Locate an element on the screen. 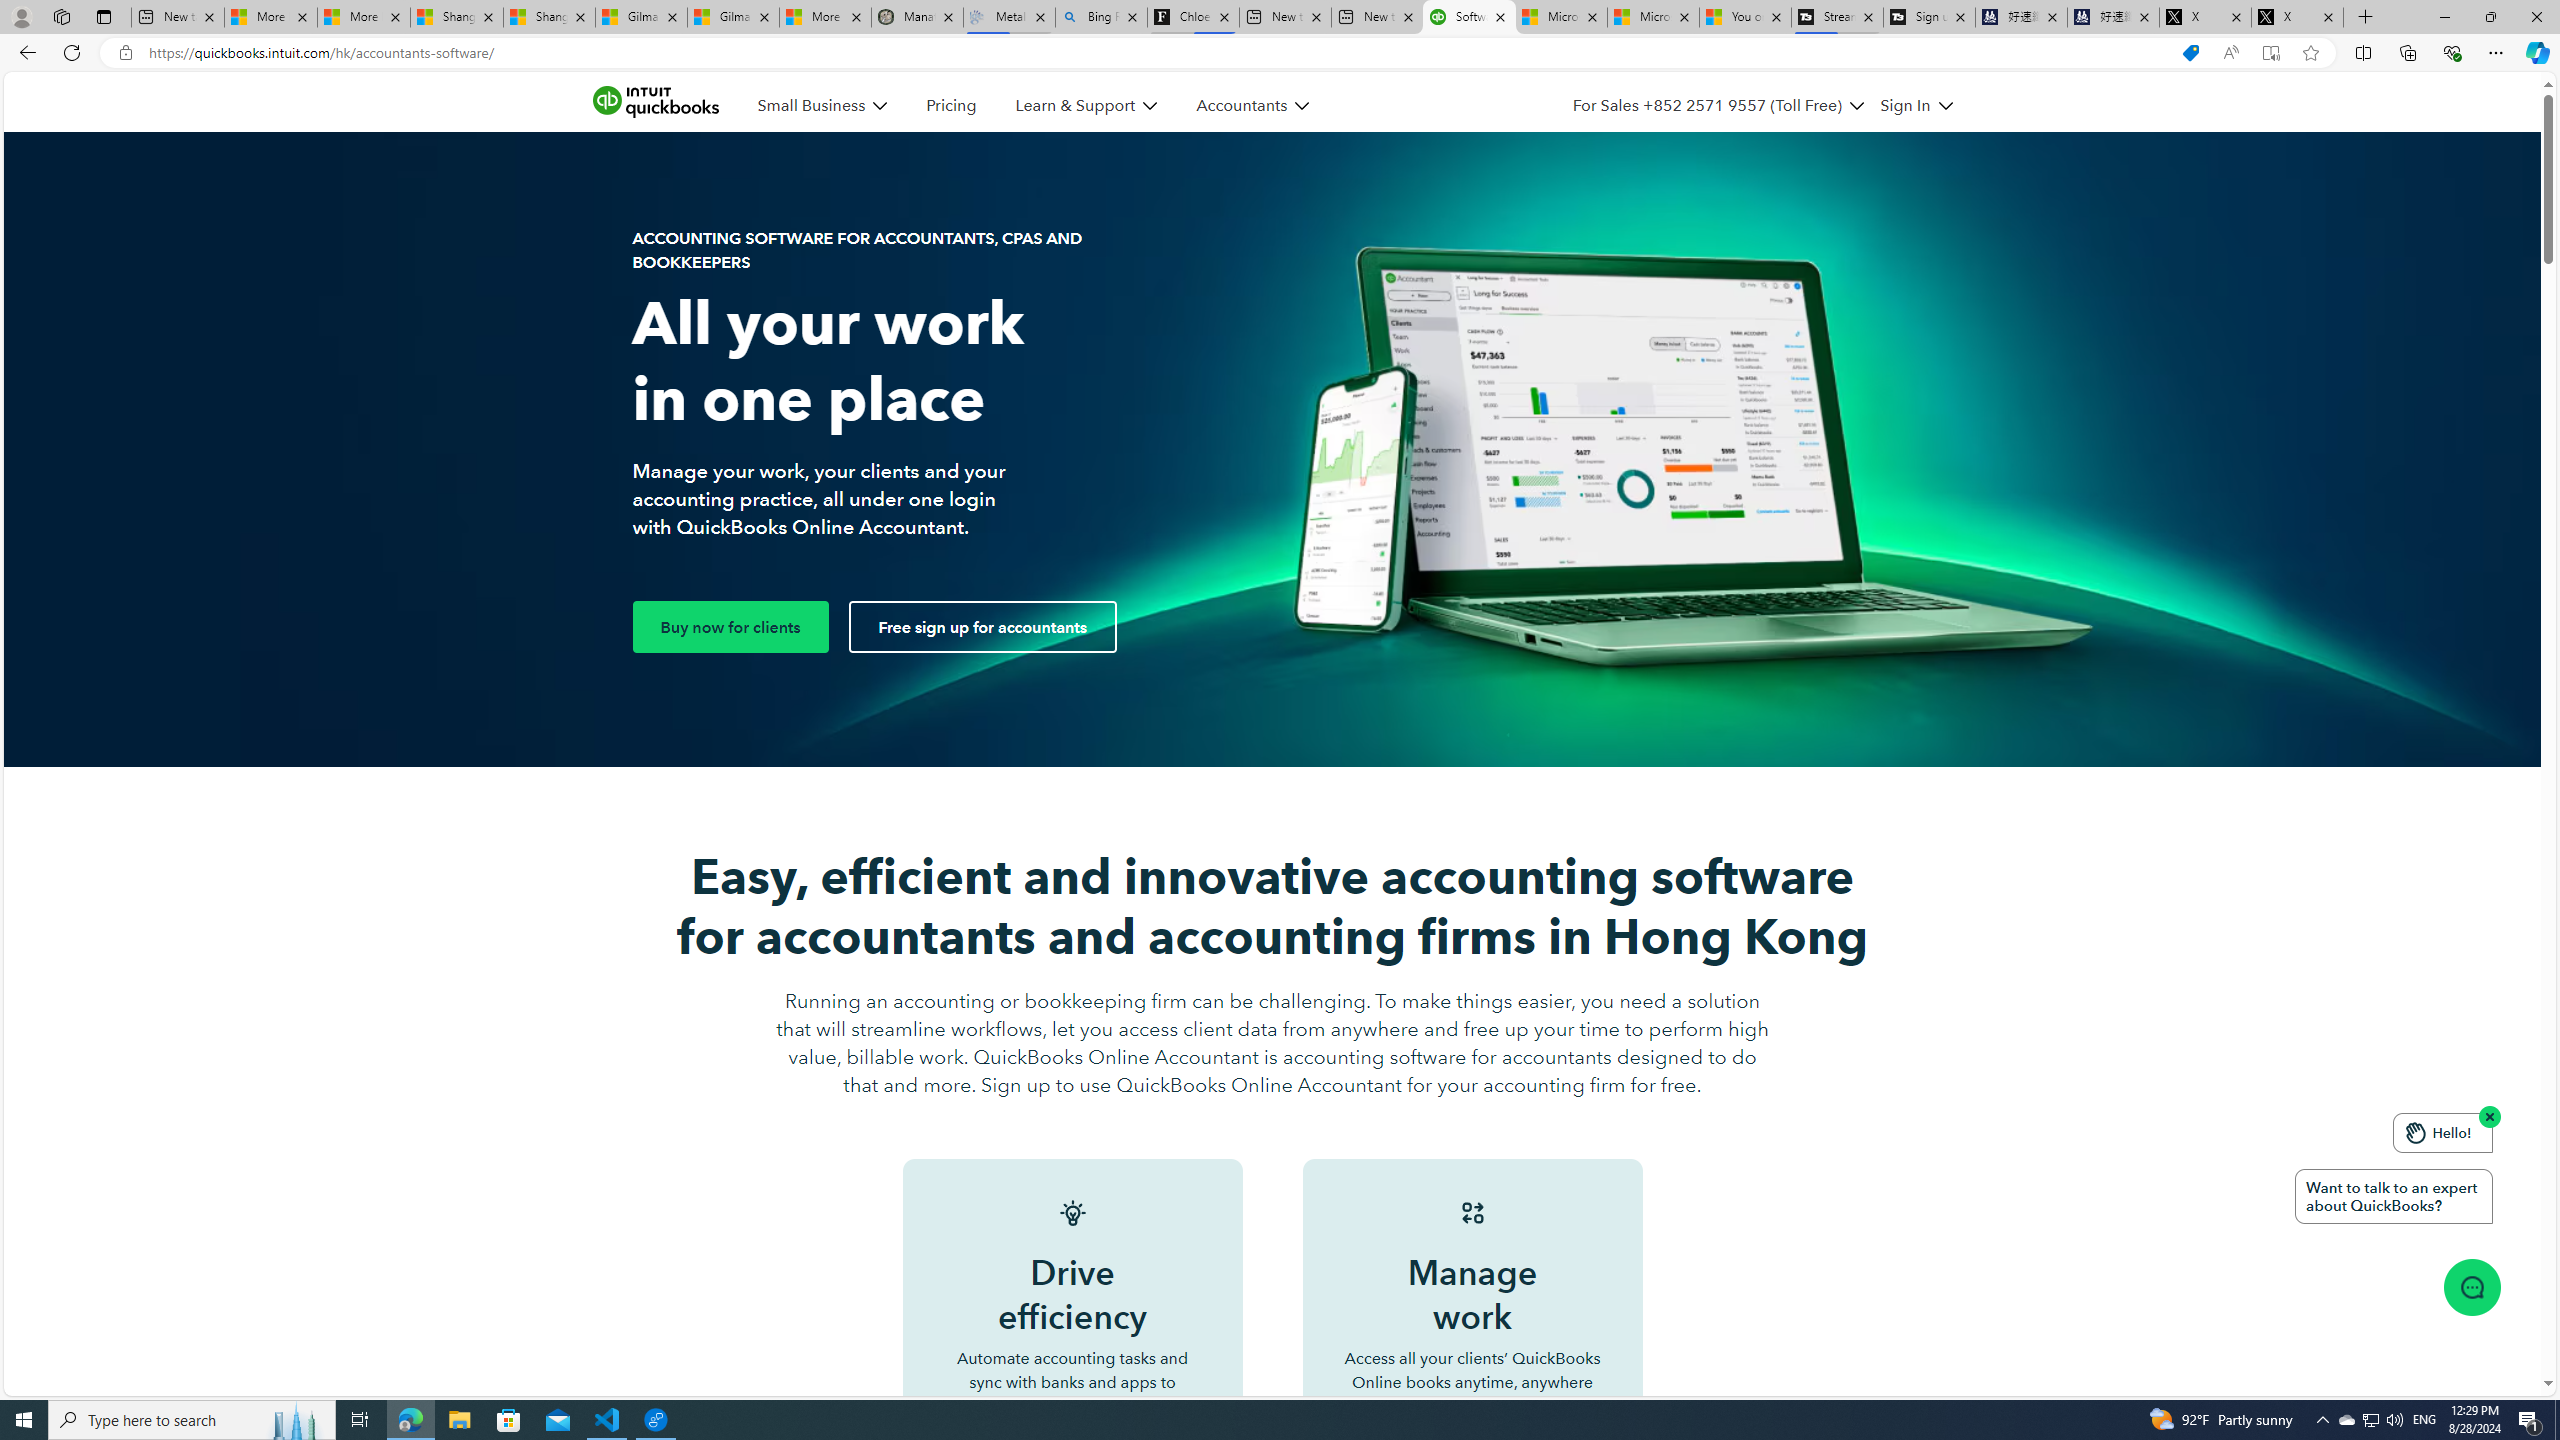 The image size is (2560, 1440). Learn & Support is located at coordinates (1074, 106).